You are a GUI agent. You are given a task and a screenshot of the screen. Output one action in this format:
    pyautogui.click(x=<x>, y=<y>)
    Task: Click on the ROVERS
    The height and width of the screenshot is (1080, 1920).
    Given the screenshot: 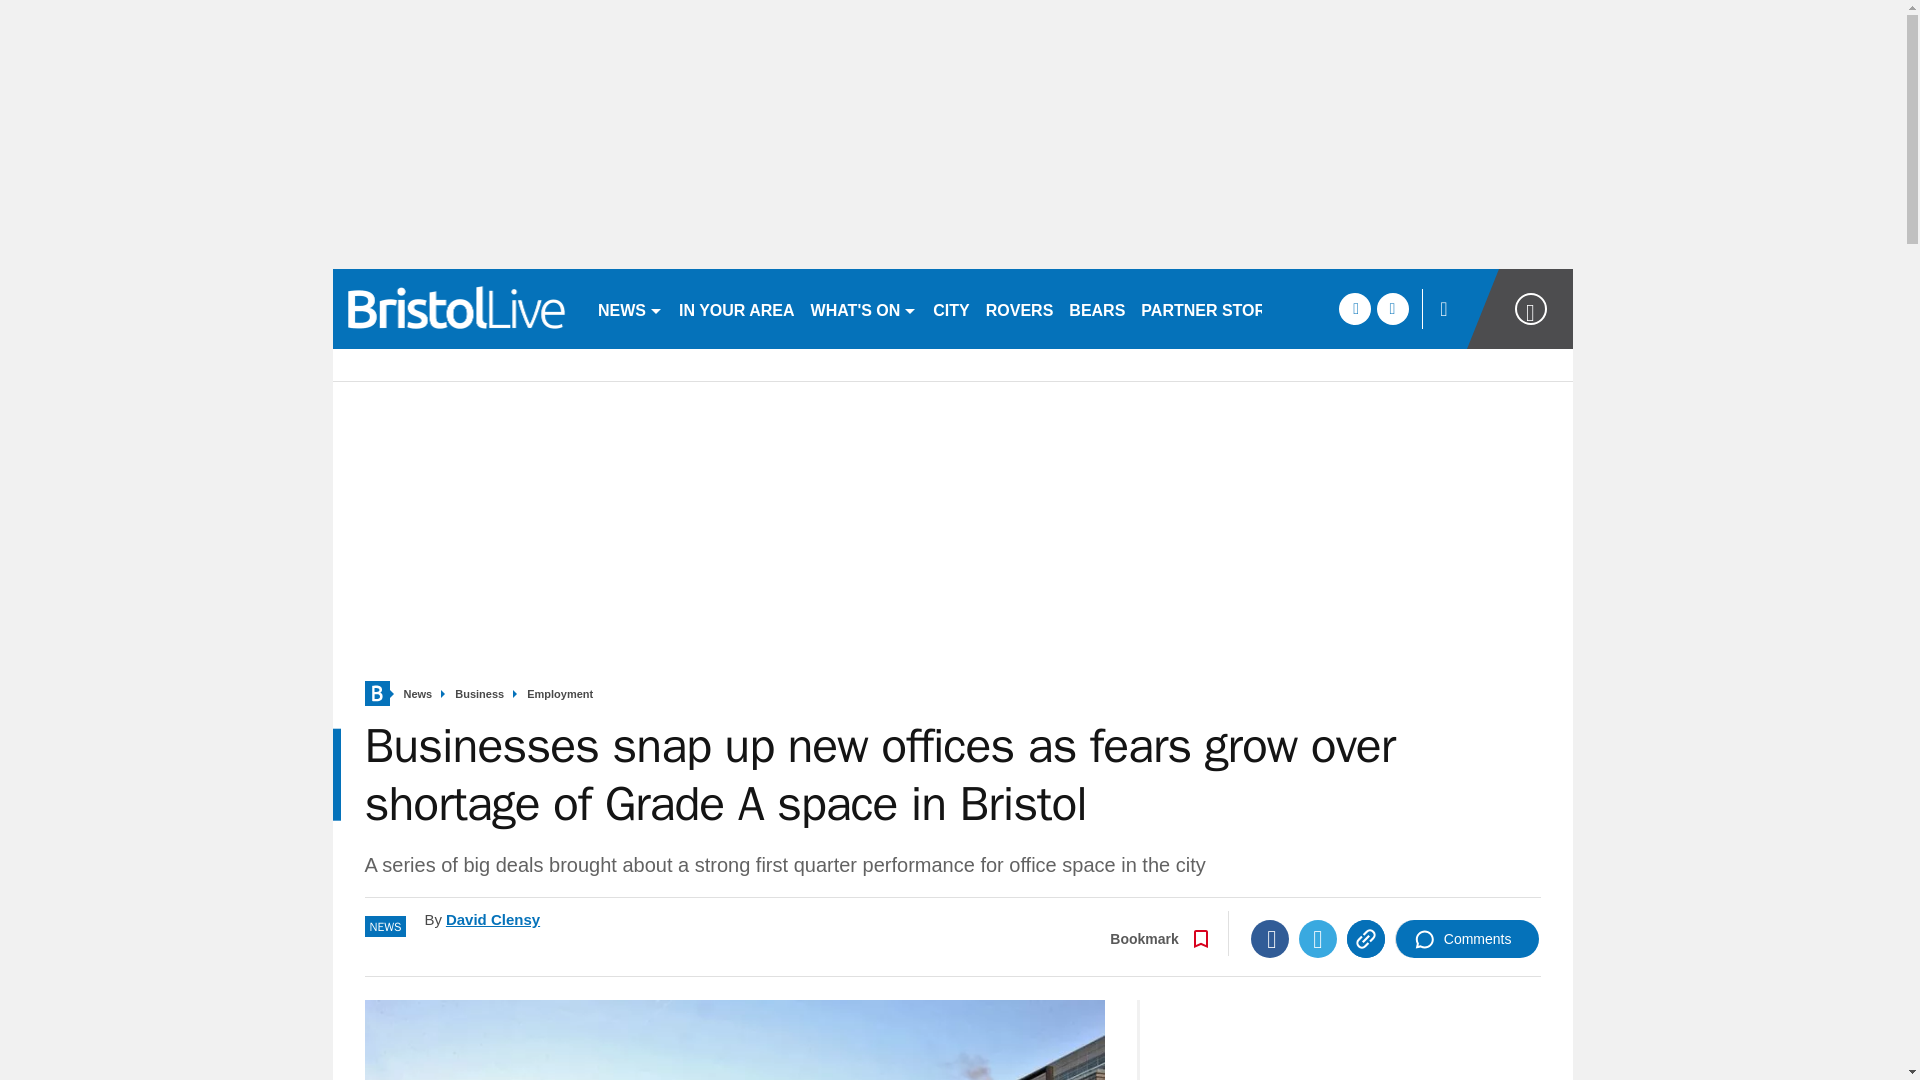 What is the action you would take?
    pyautogui.click(x=1019, y=308)
    